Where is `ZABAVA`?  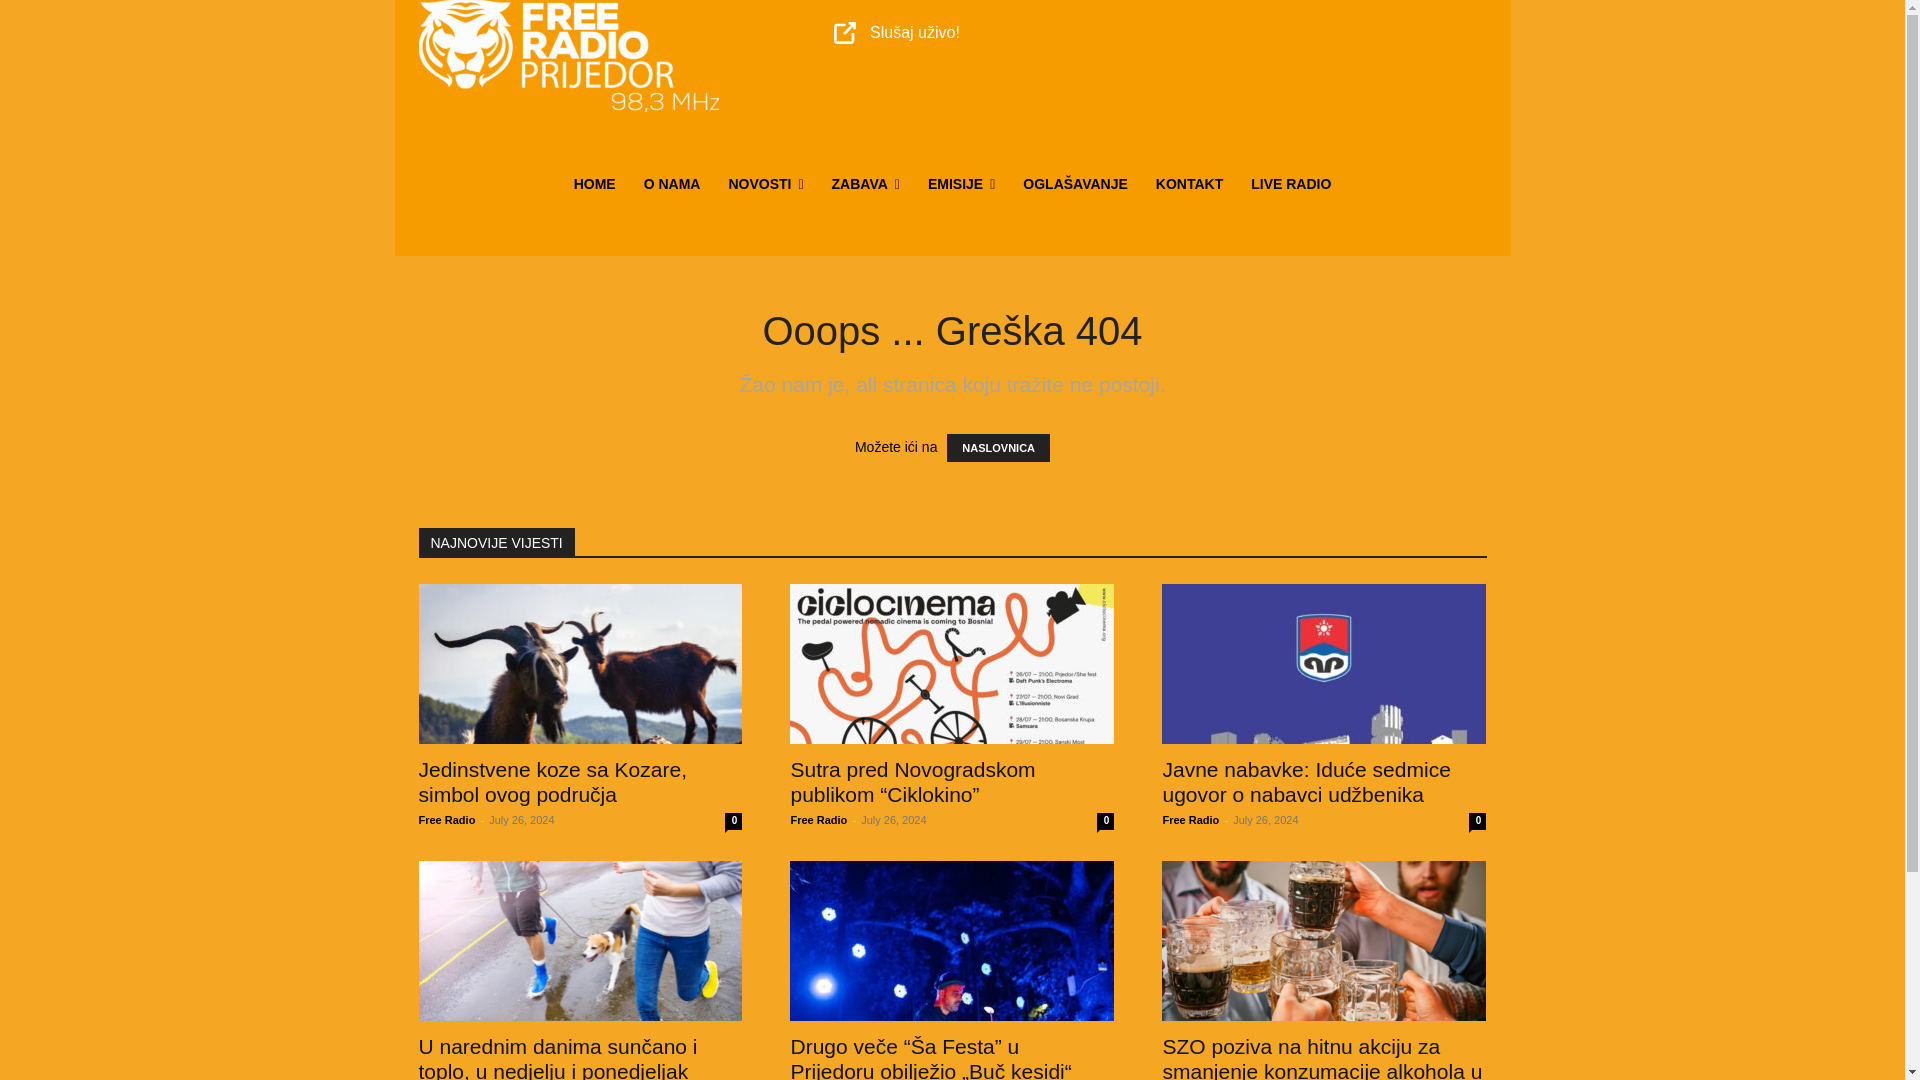
ZABAVA is located at coordinates (865, 184).